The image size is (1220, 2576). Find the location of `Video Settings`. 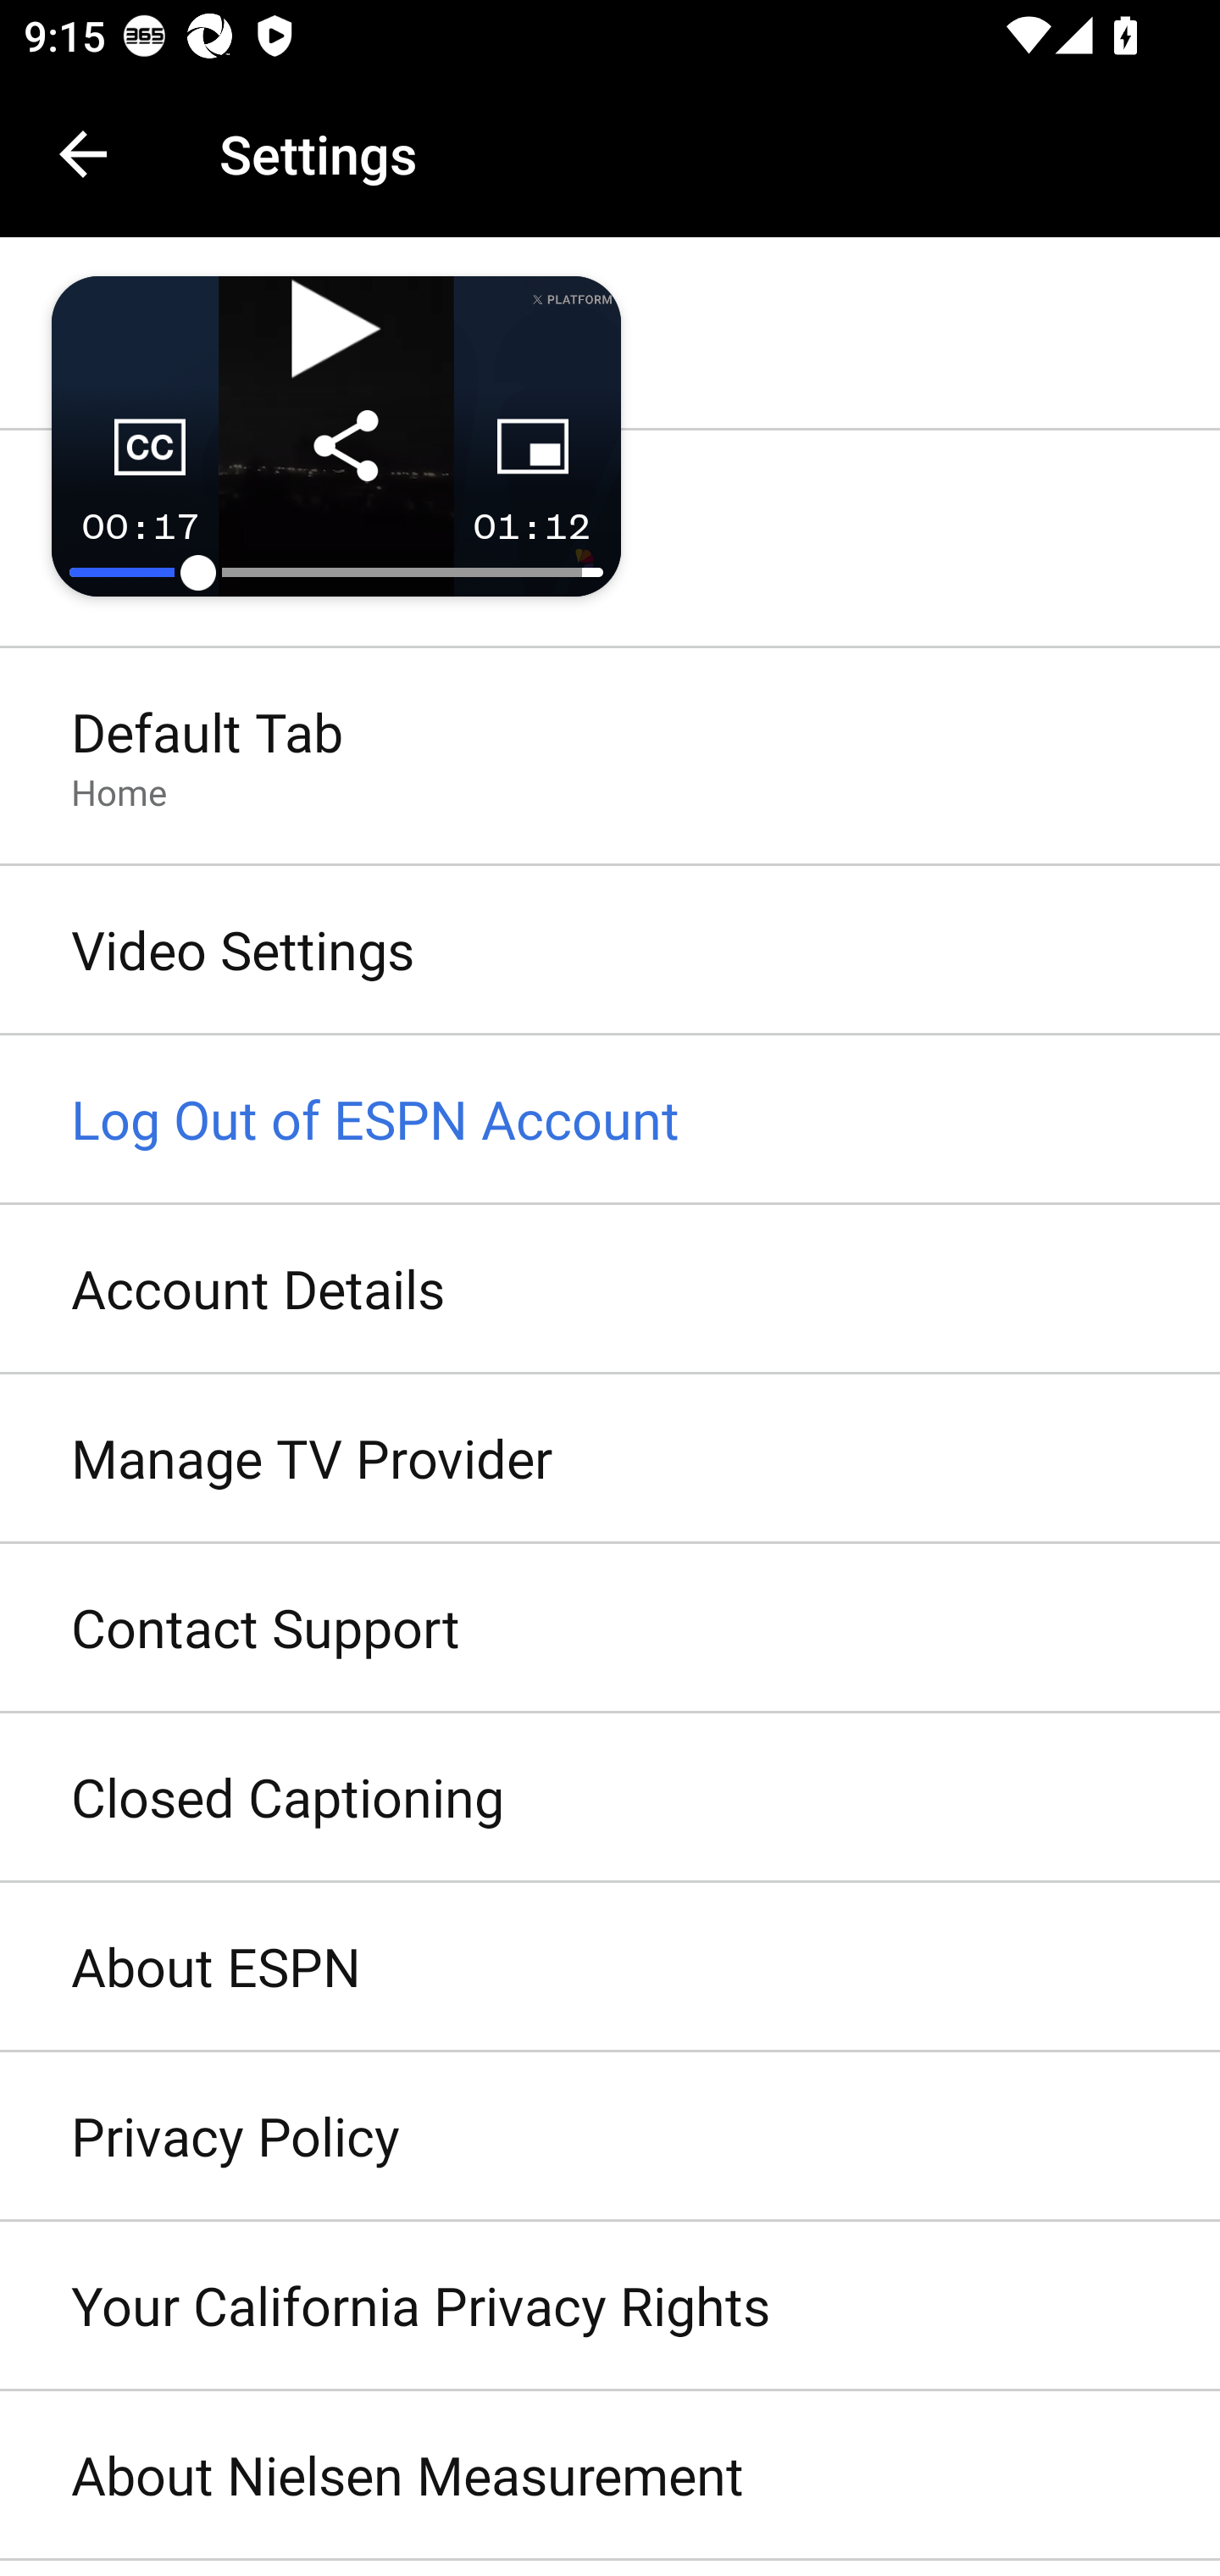

Video Settings is located at coordinates (610, 951).